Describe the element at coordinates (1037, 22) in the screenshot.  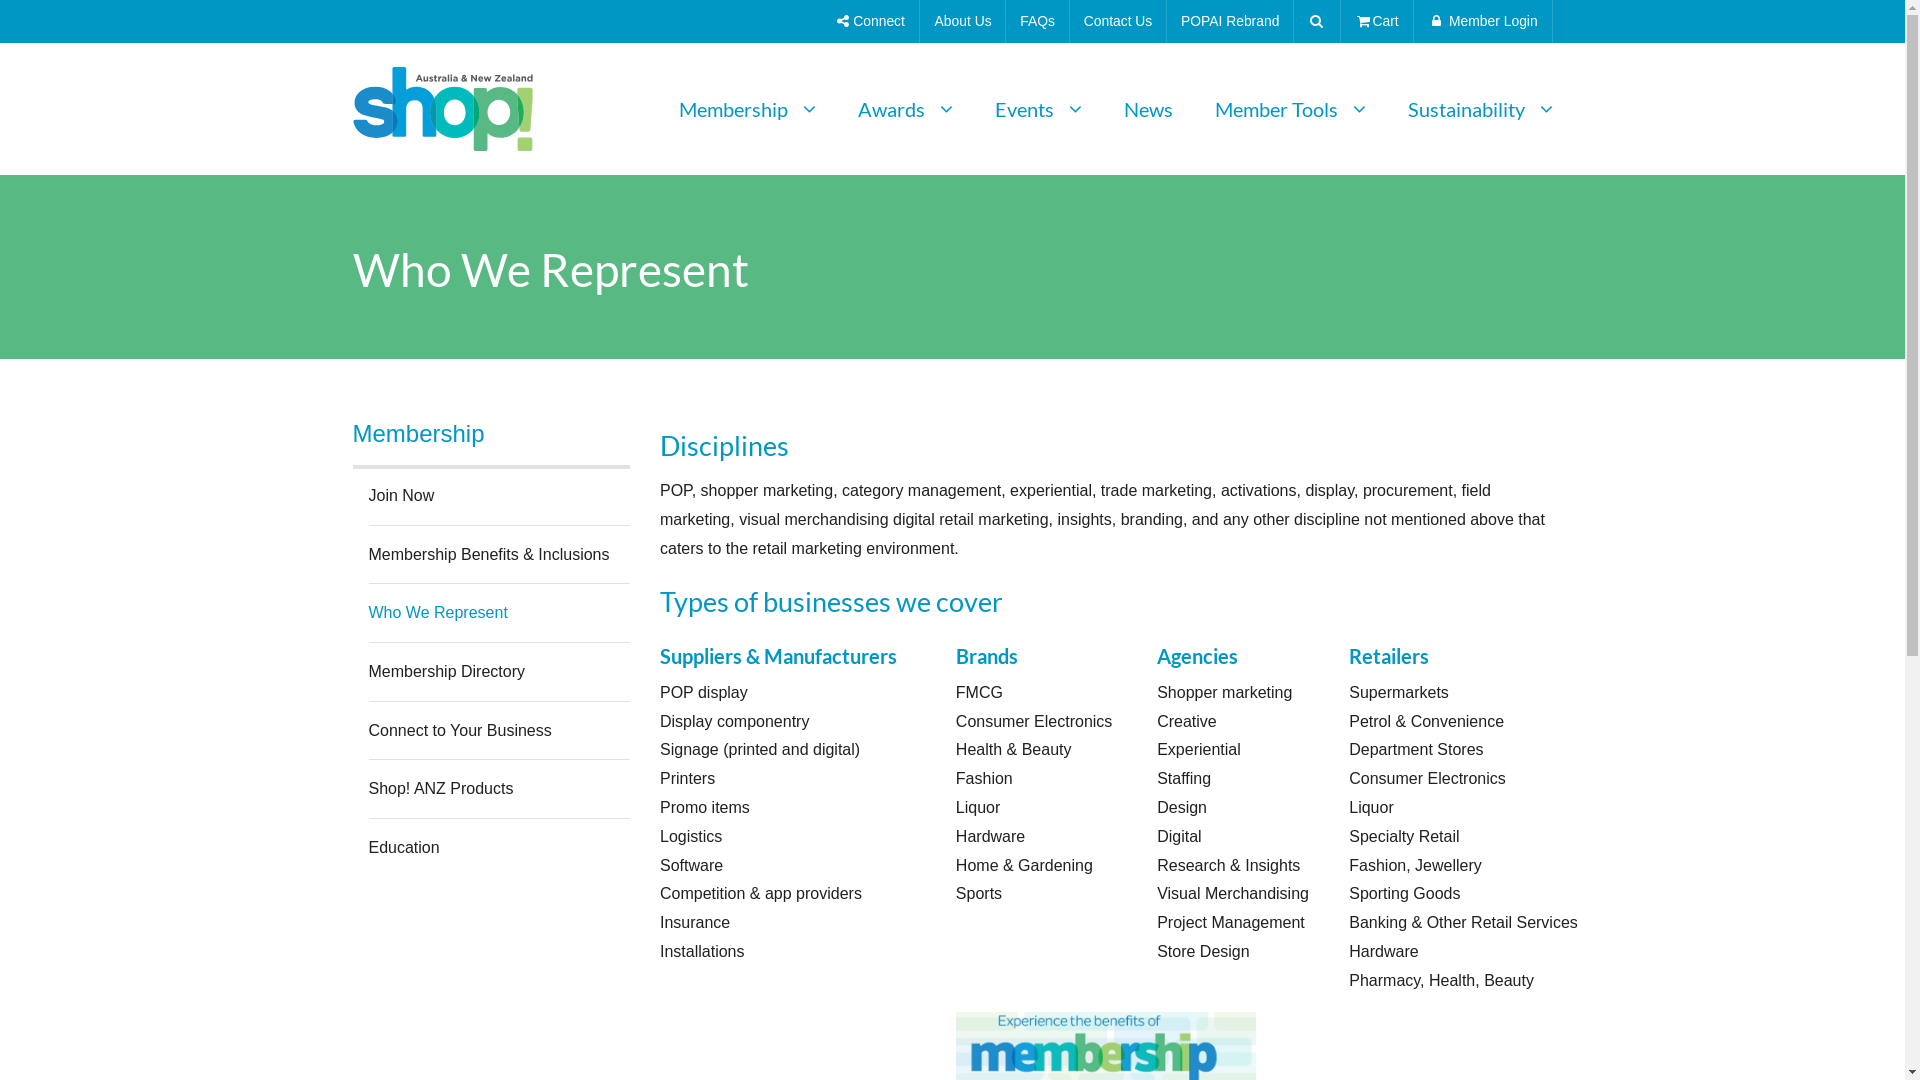
I see `FAQs` at that location.